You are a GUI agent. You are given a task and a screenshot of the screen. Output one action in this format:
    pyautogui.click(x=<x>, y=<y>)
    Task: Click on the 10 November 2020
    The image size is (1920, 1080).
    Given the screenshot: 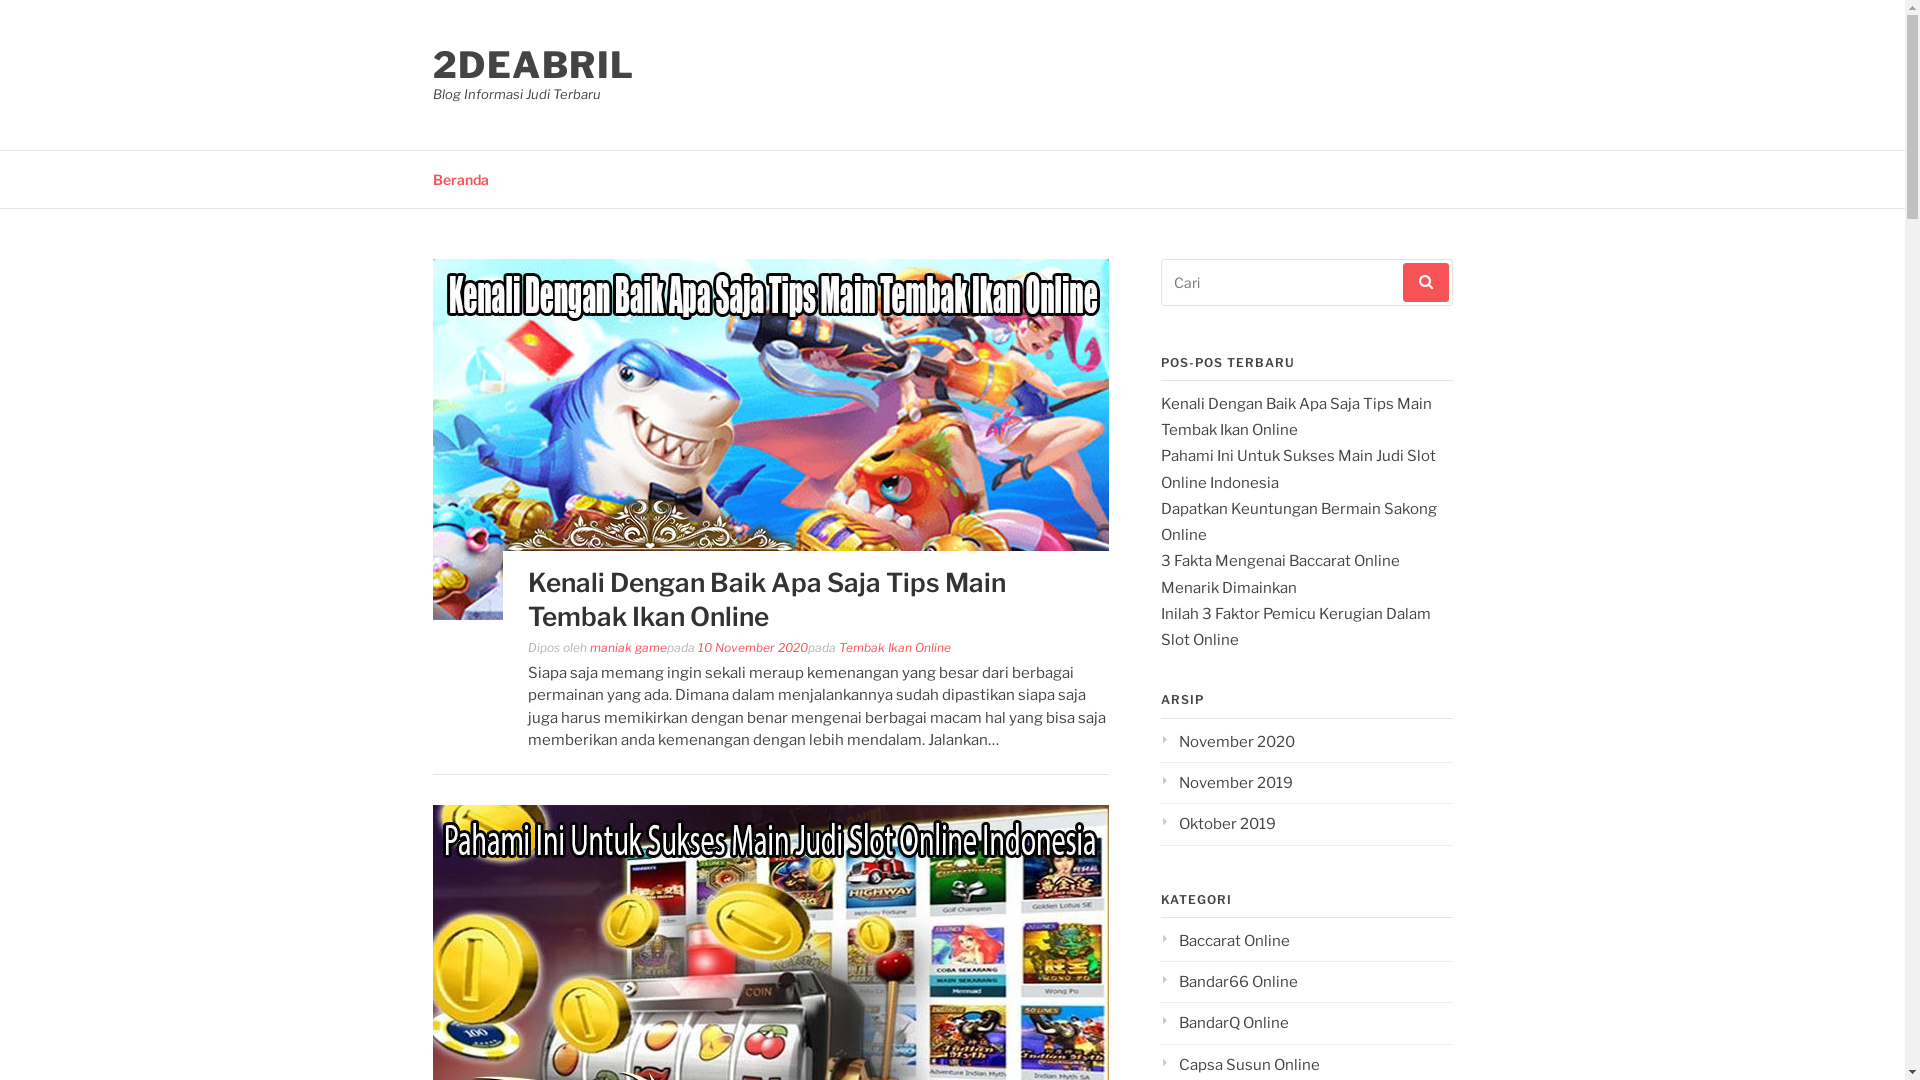 What is the action you would take?
    pyautogui.click(x=753, y=648)
    